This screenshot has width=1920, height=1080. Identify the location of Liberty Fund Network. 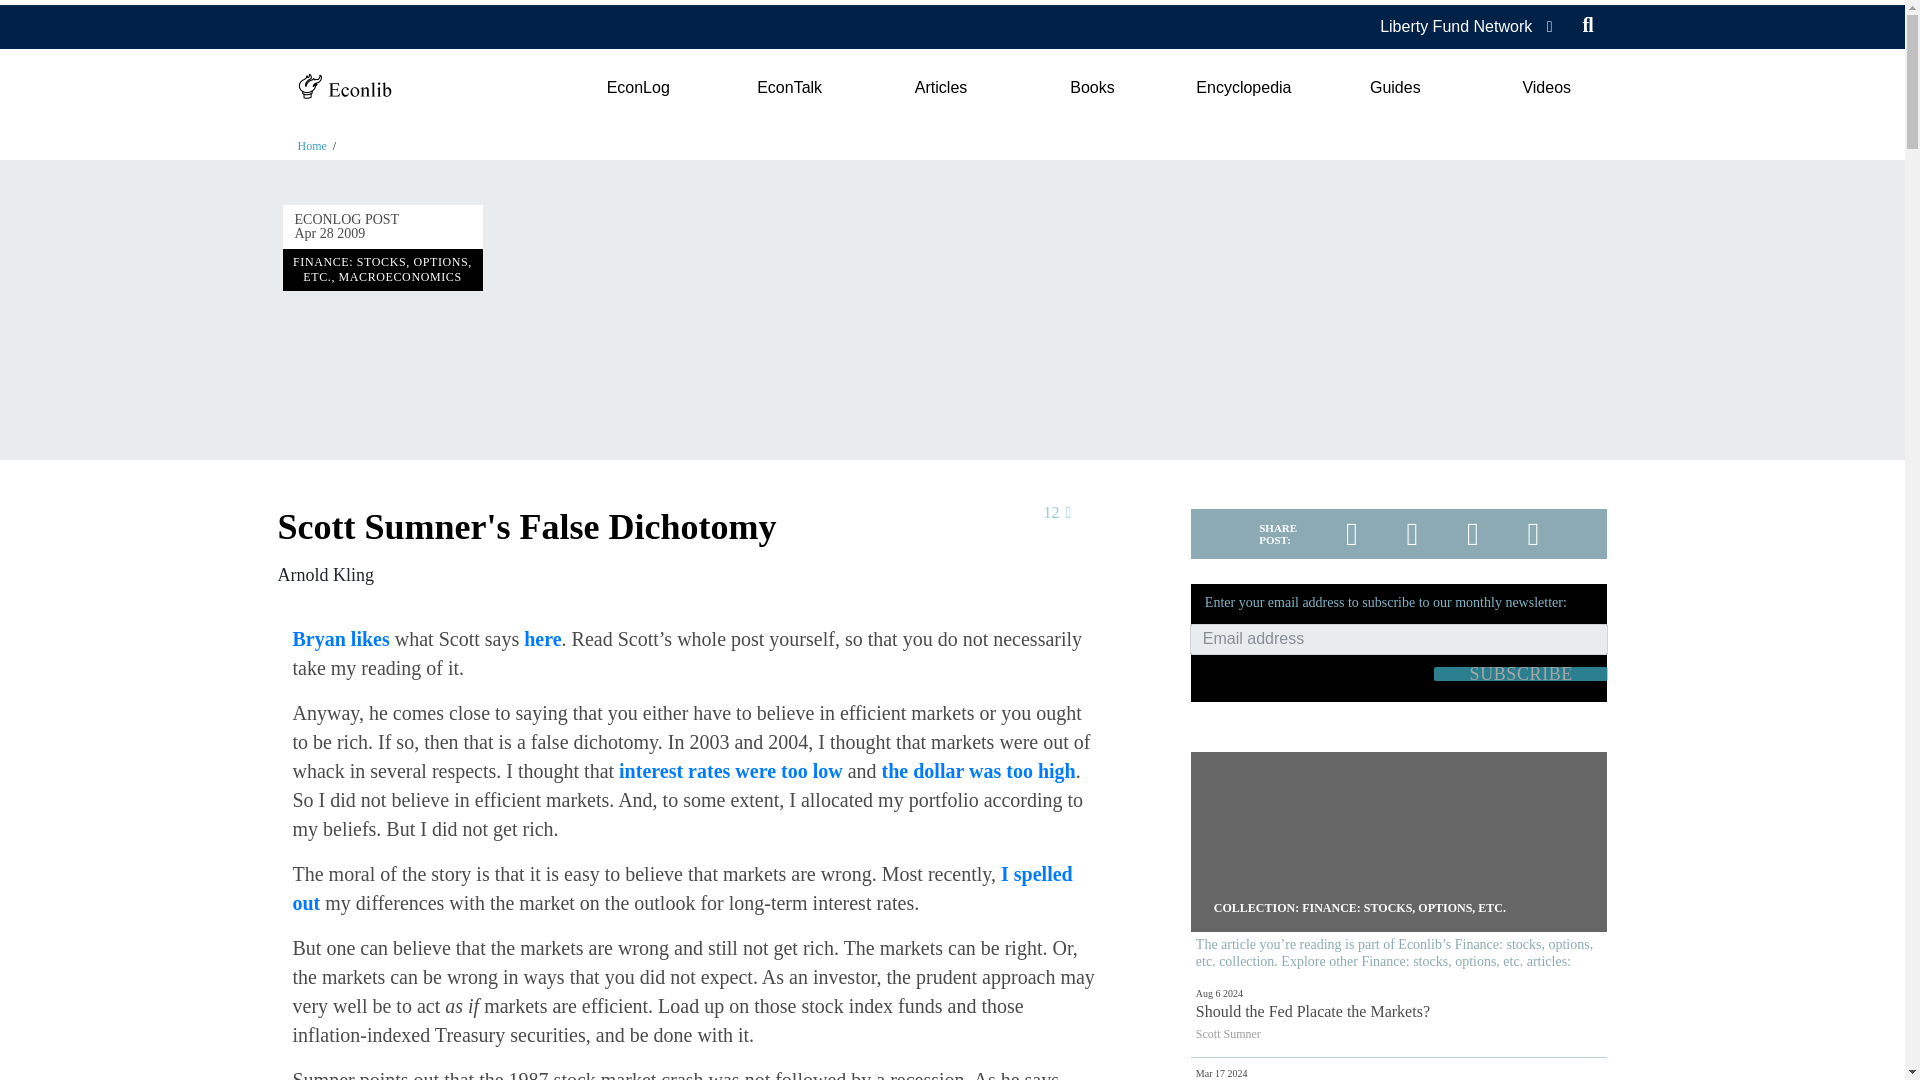
(1456, 26).